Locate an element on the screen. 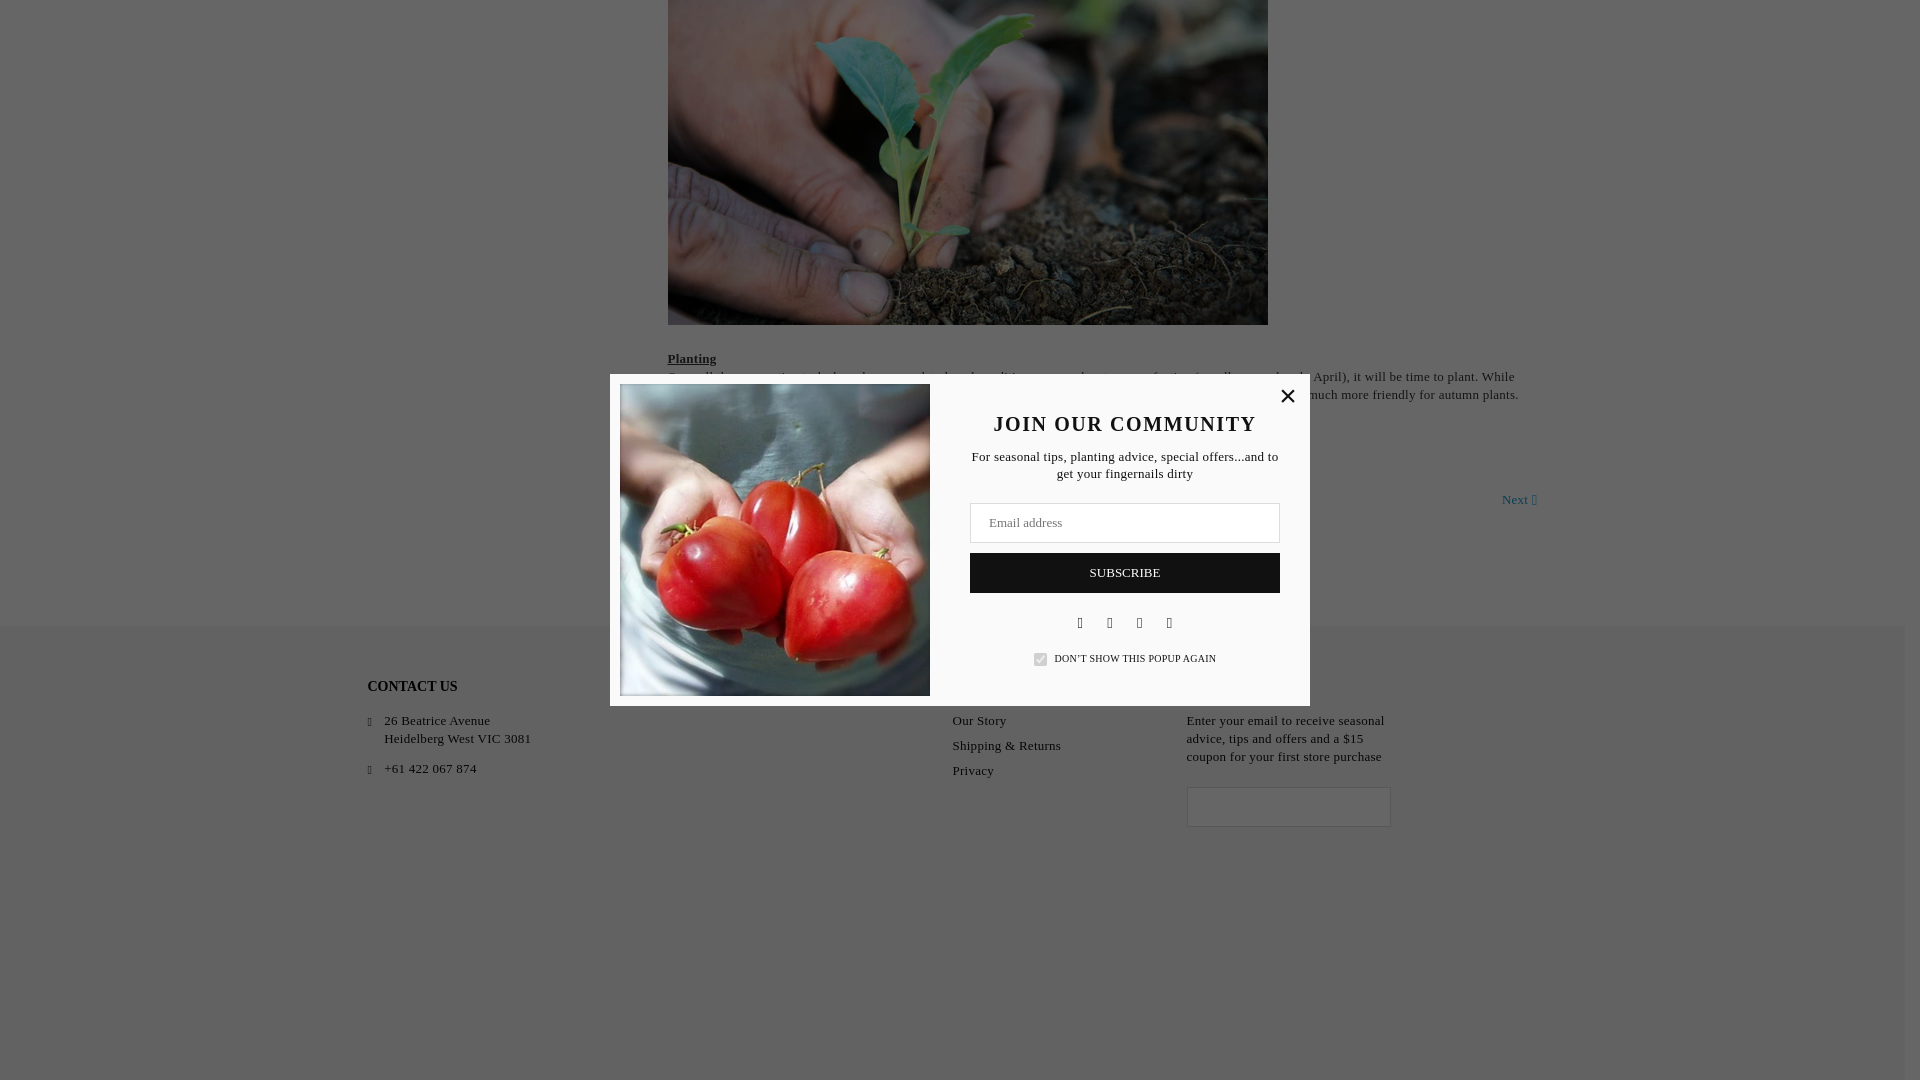 This screenshot has width=1920, height=1080. Mastercard is located at coordinates (1359, 1038).